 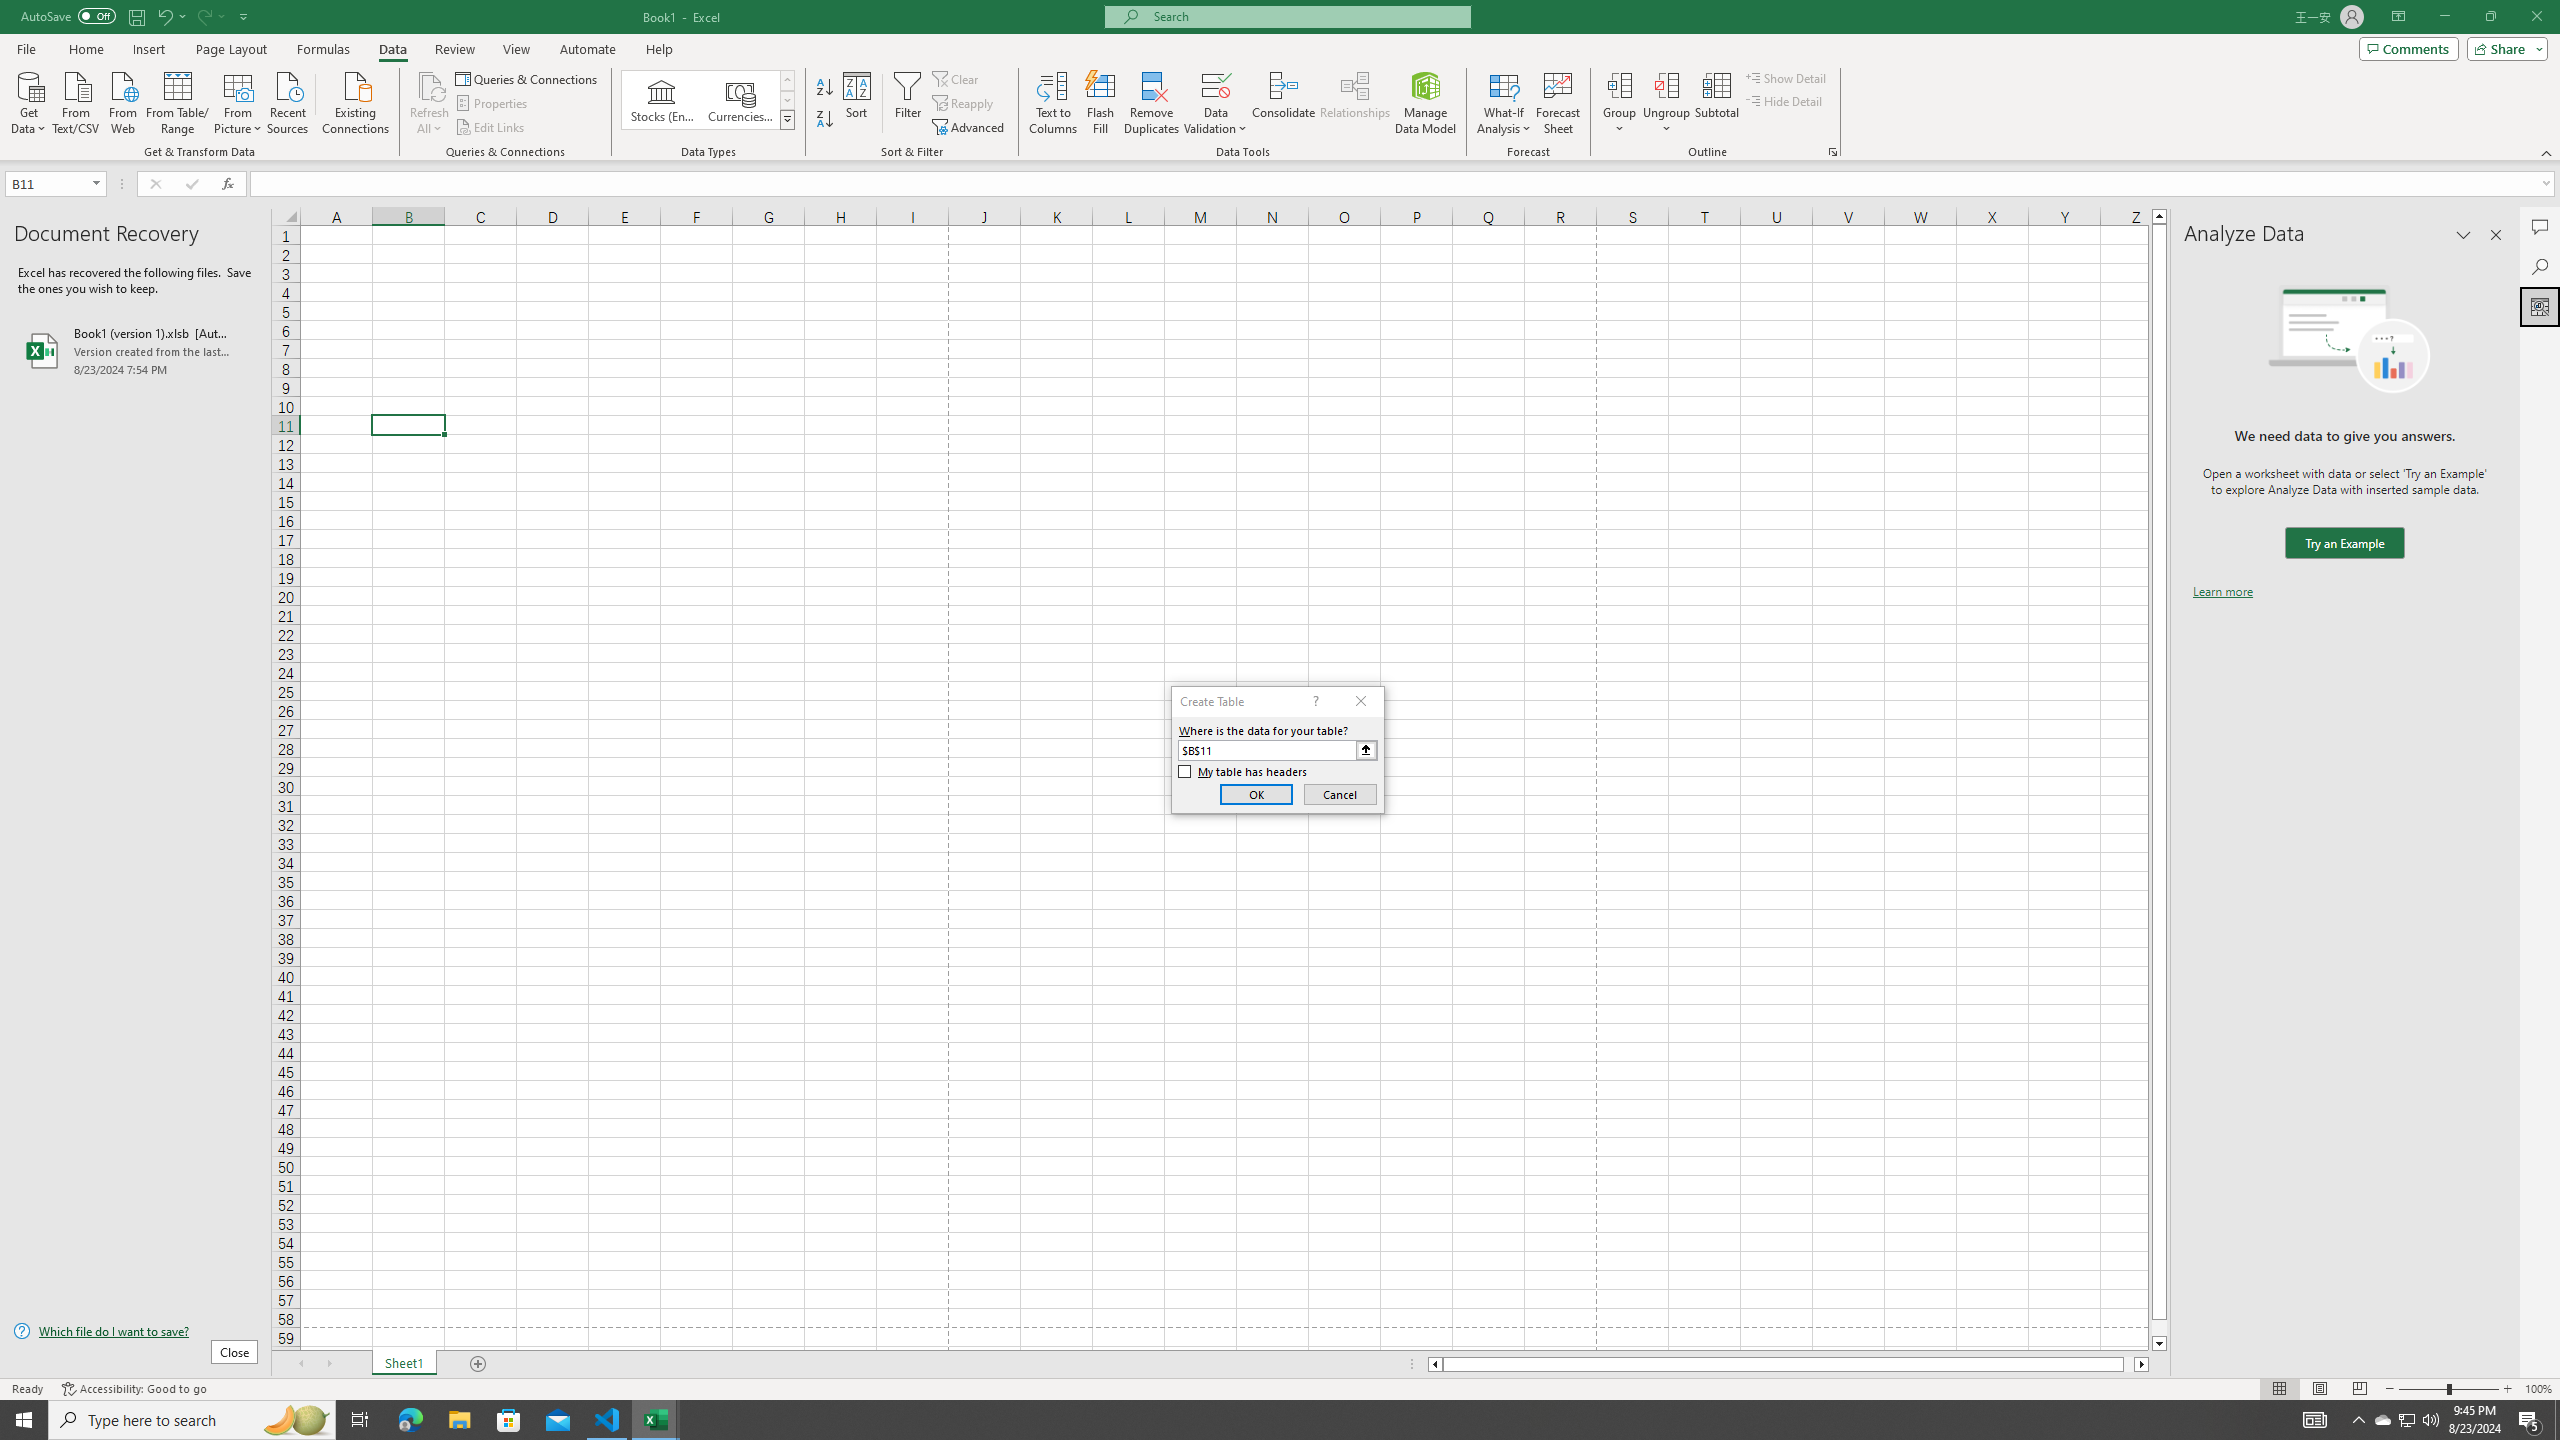 I want to click on Stocks (English), so click(x=662, y=100).